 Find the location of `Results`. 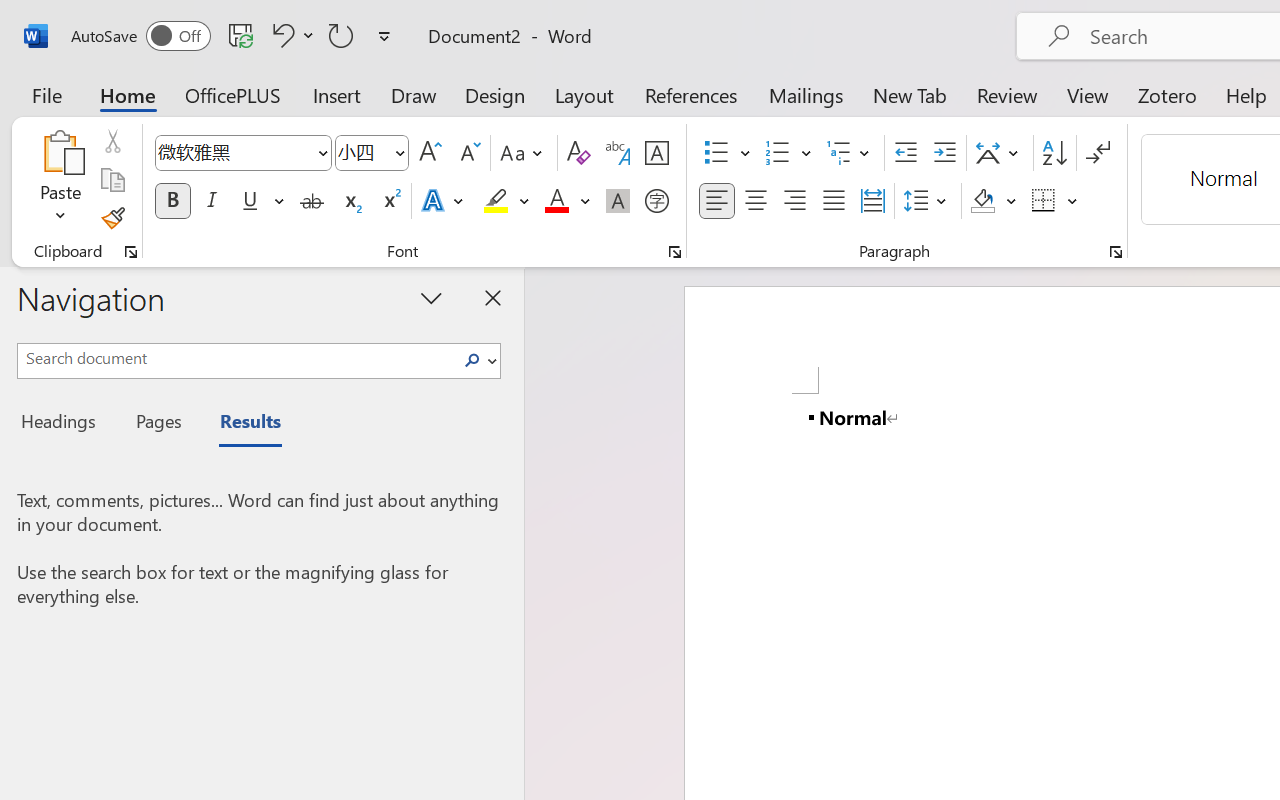

Results is located at coordinates (240, 424).